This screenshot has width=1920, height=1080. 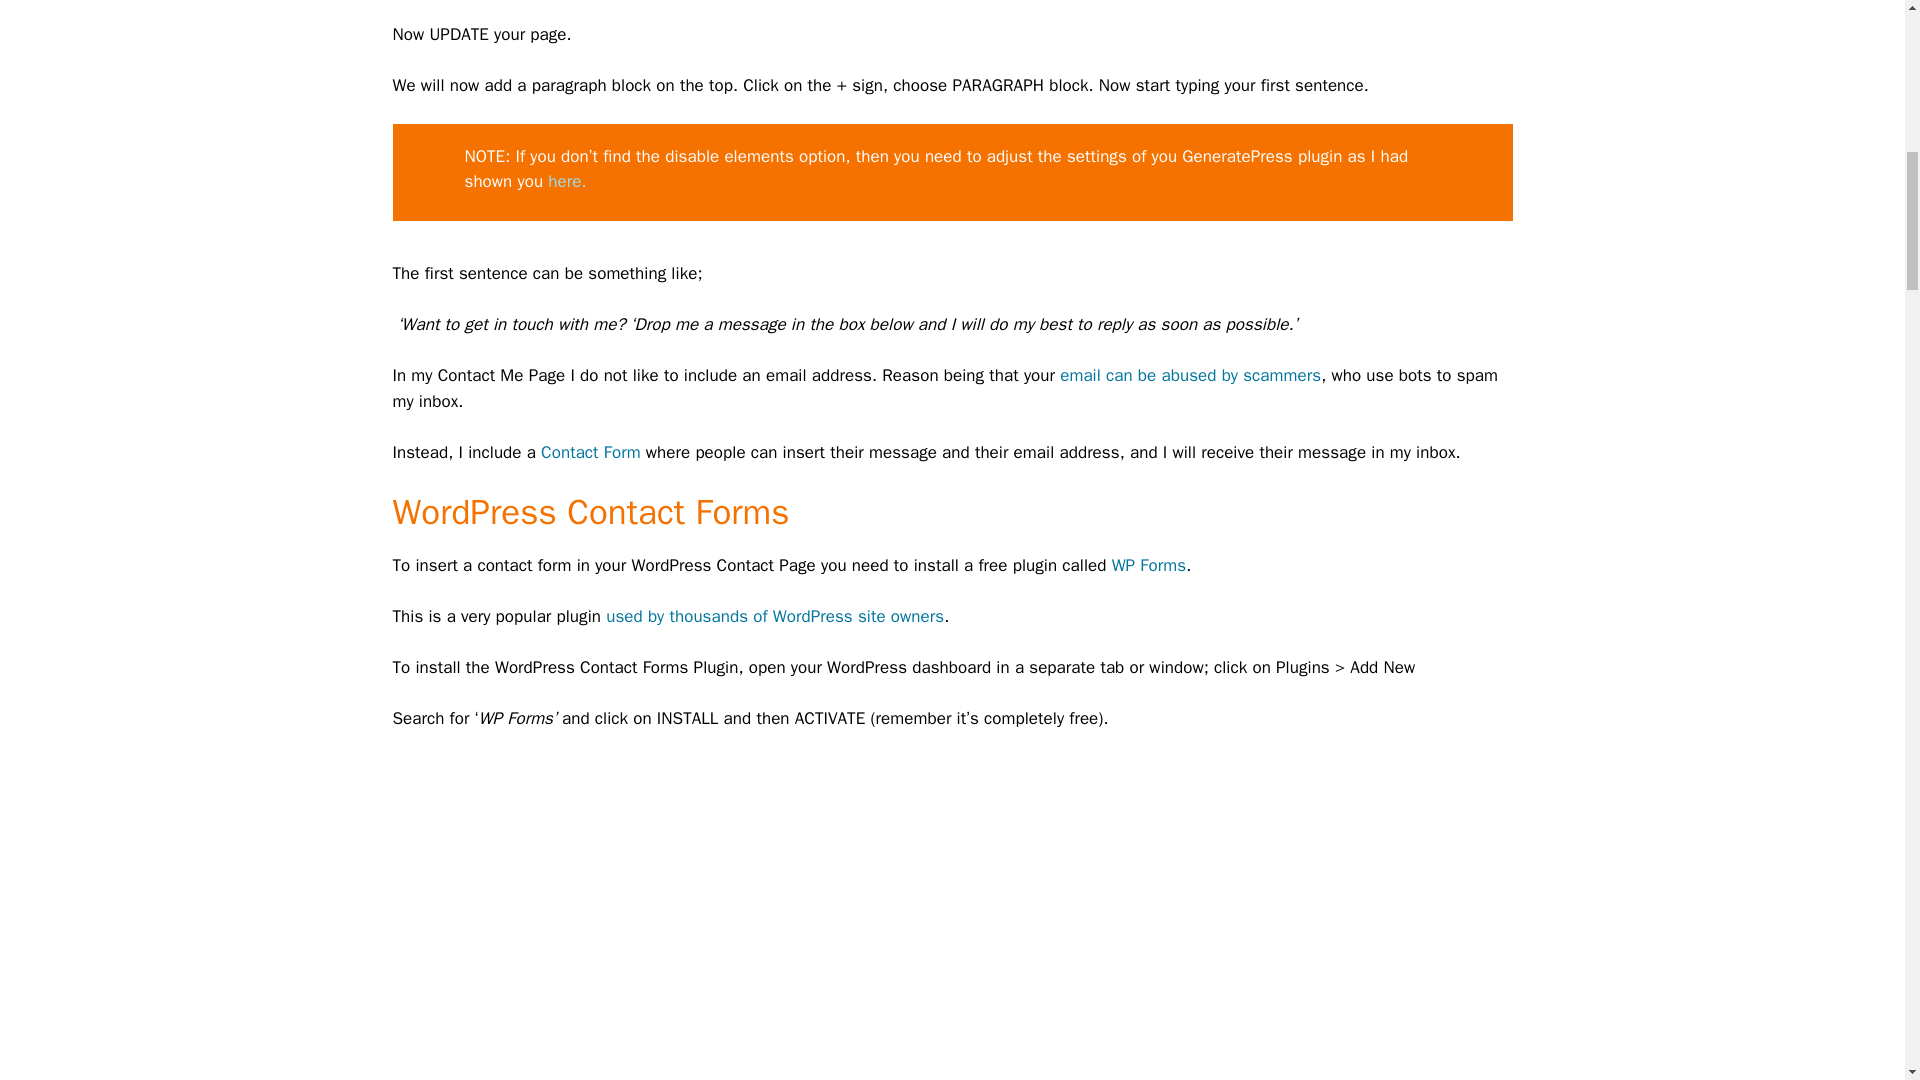 What do you see at coordinates (591, 452) in the screenshot?
I see `Contact Form` at bounding box center [591, 452].